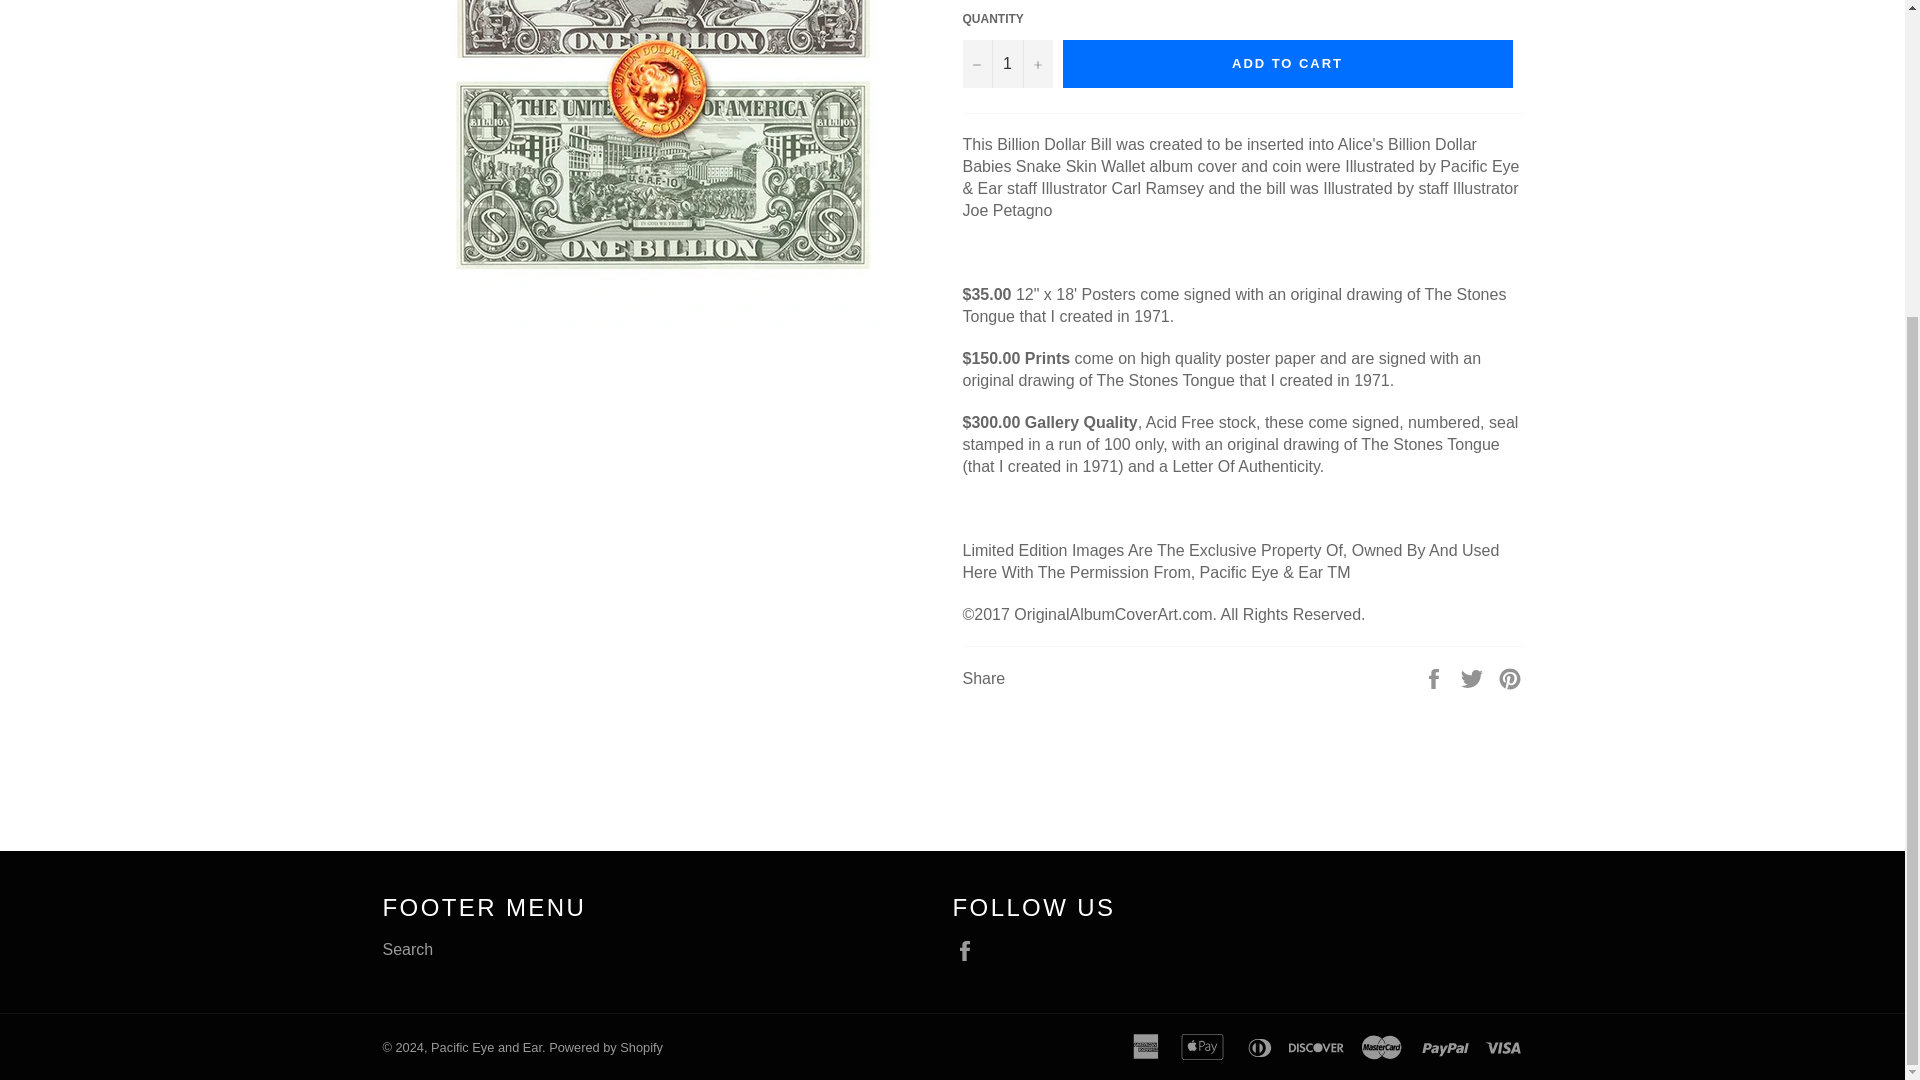  Describe the element at coordinates (1510, 676) in the screenshot. I see `Pin on Pinterest` at that location.